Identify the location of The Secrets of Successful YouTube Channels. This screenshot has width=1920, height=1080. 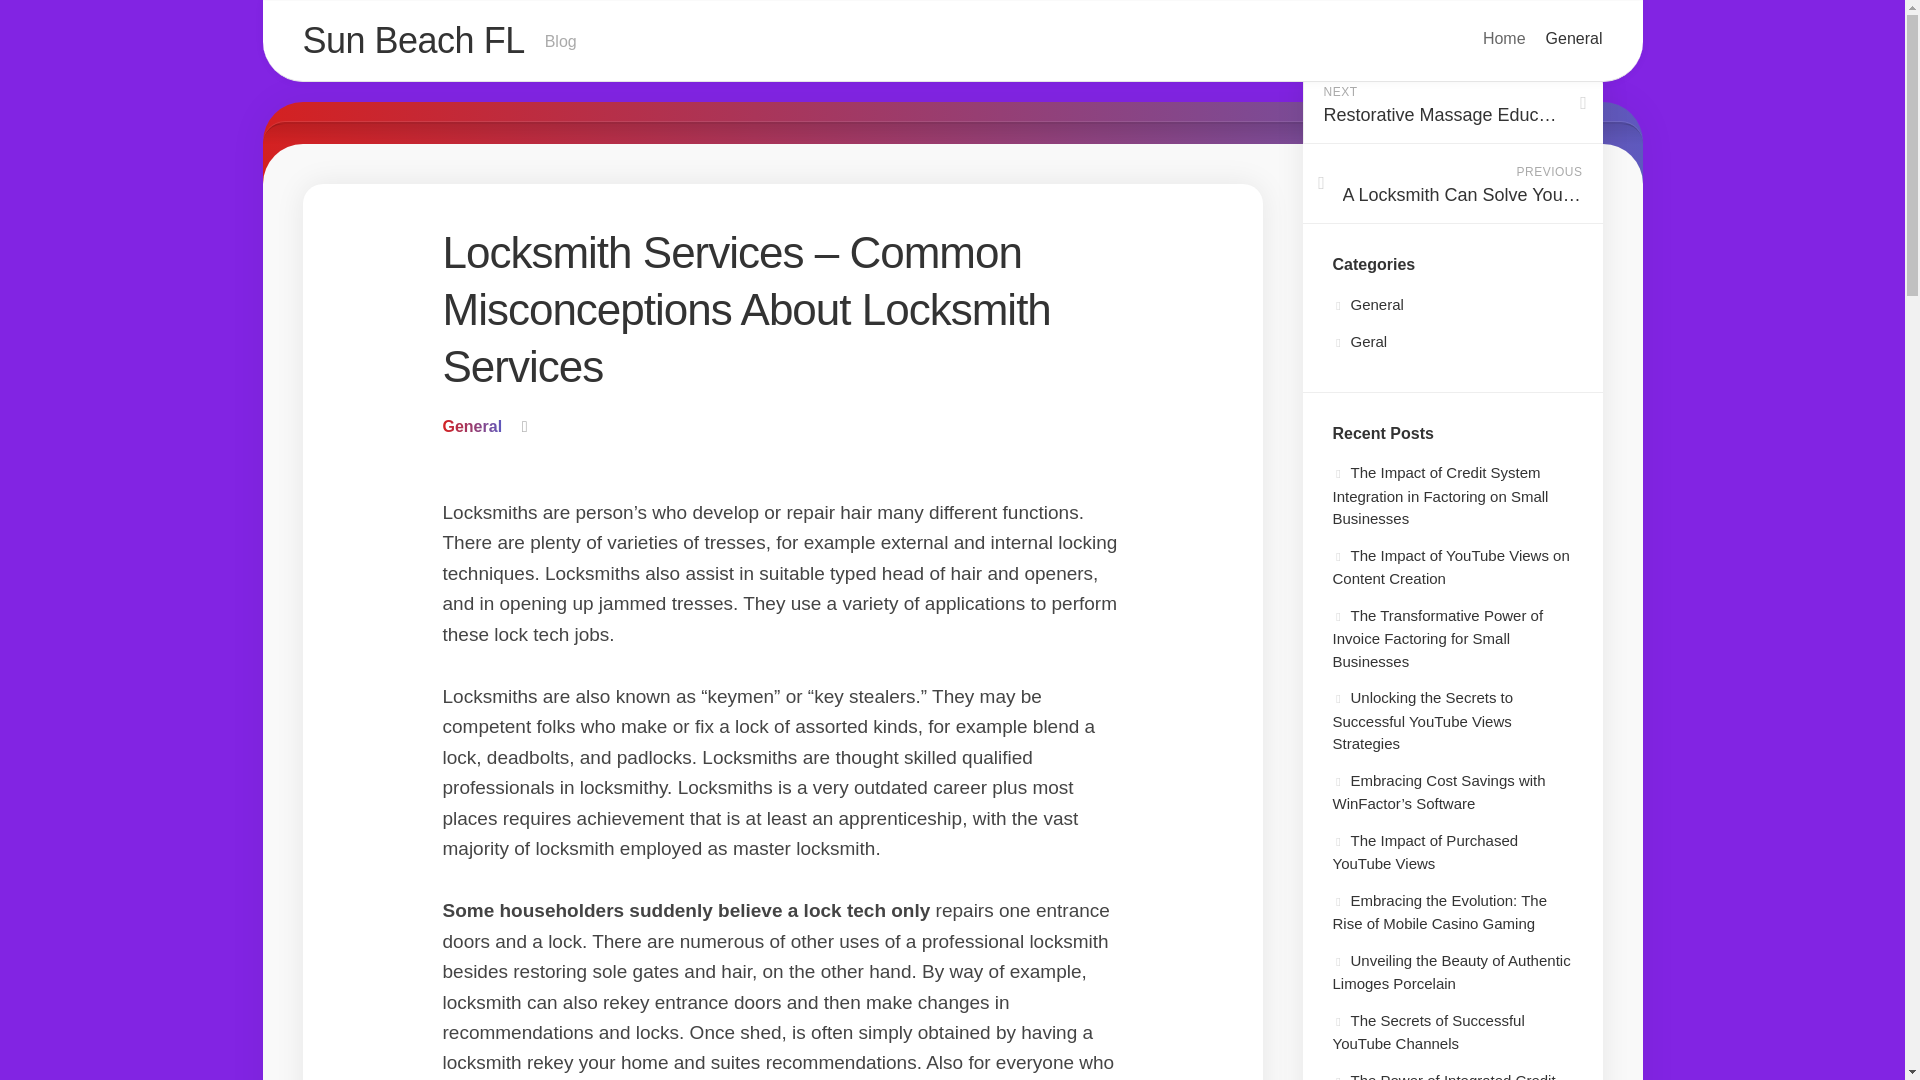
(951, 42).